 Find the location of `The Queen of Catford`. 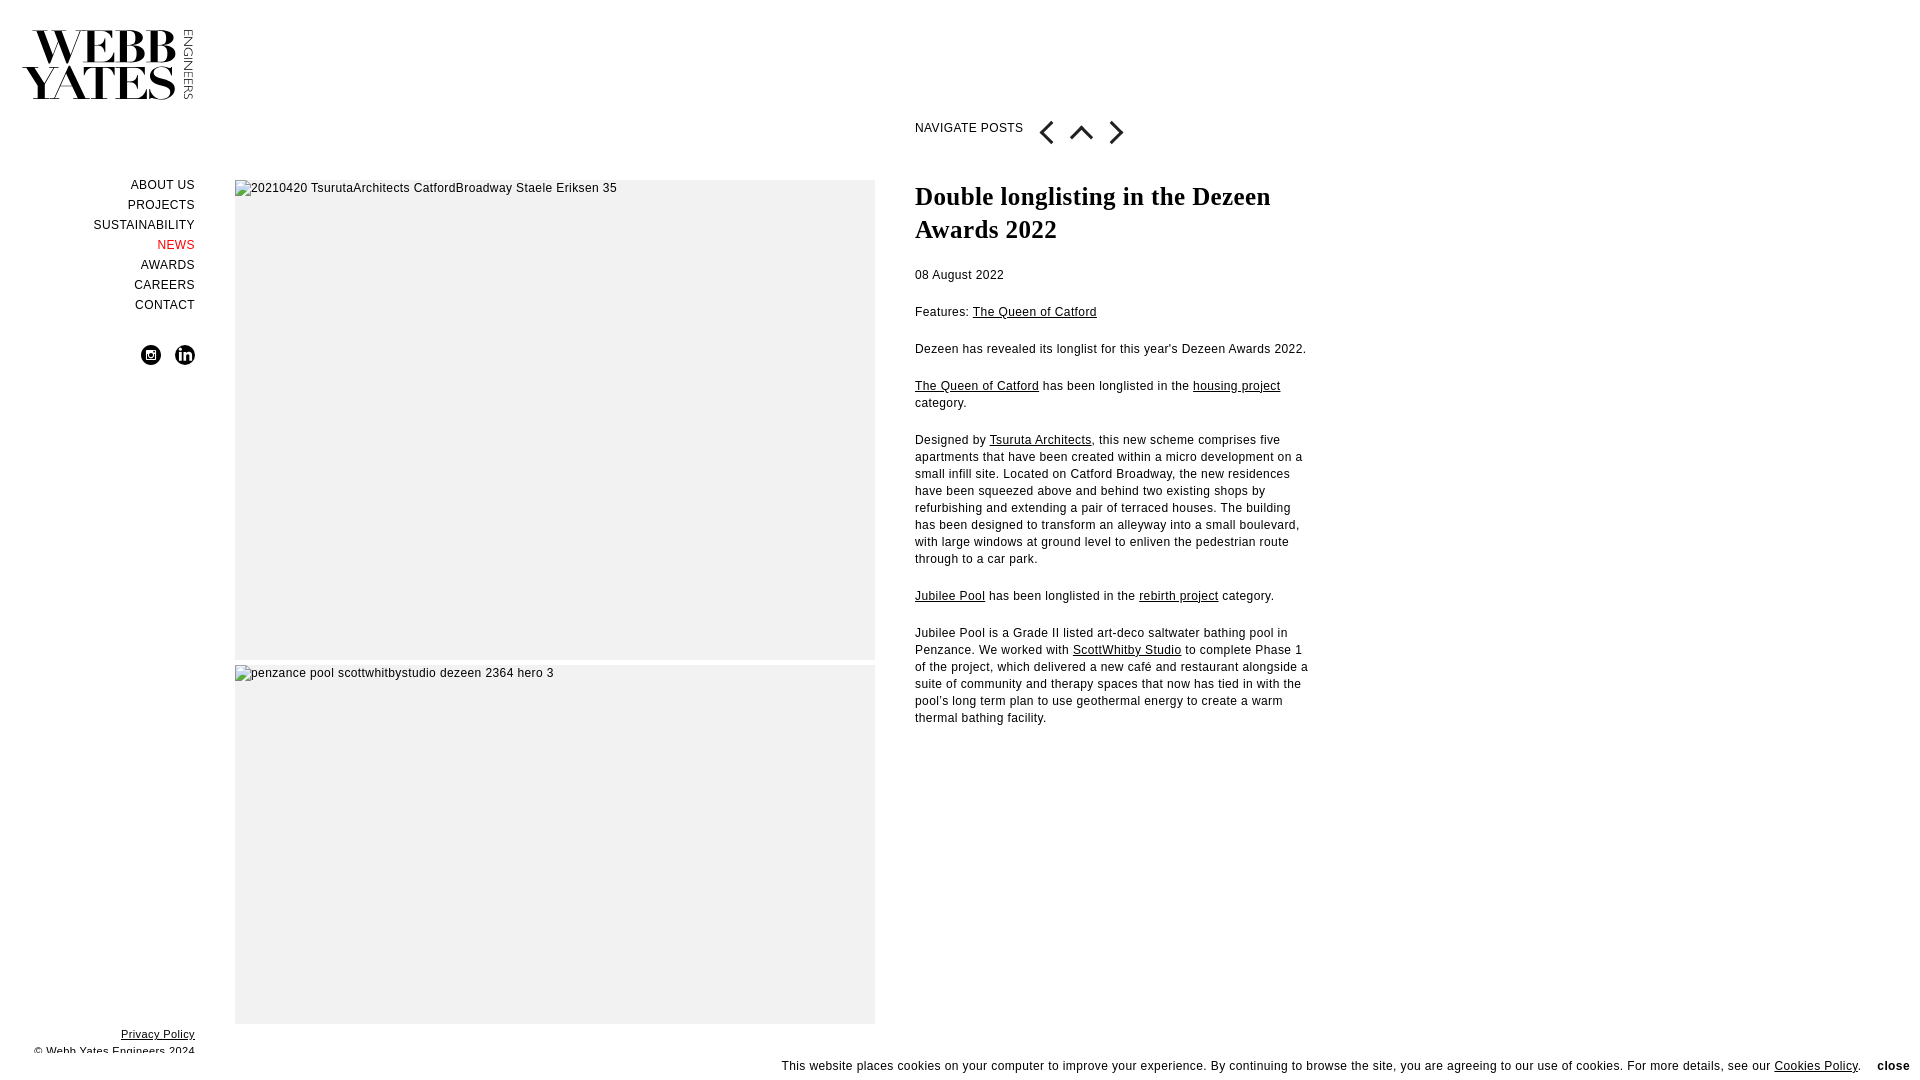

The Queen of Catford is located at coordinates (976, 386).